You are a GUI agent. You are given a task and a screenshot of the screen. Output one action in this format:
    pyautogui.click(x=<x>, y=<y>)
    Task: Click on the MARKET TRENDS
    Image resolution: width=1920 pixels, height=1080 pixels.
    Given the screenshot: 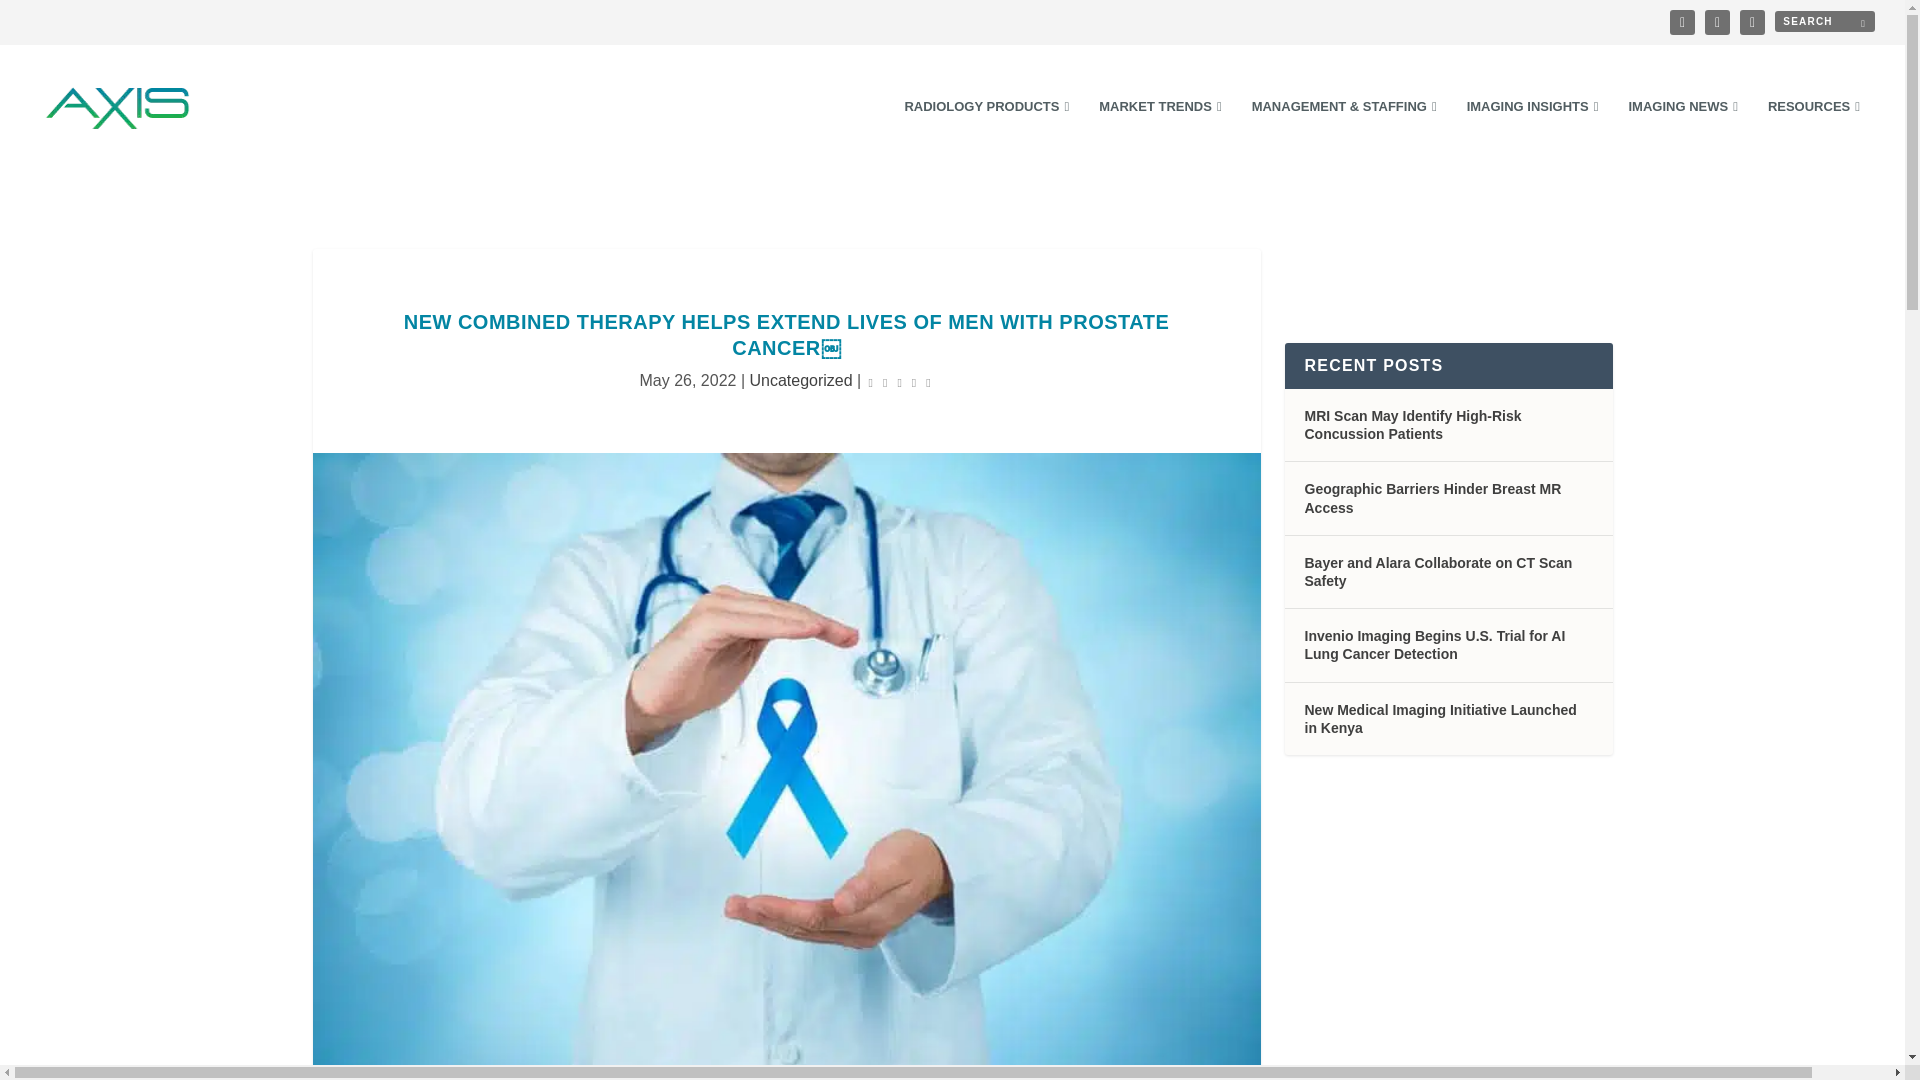 What is the action you would take?
    pyautogui.click(x=1160, y=134)
    